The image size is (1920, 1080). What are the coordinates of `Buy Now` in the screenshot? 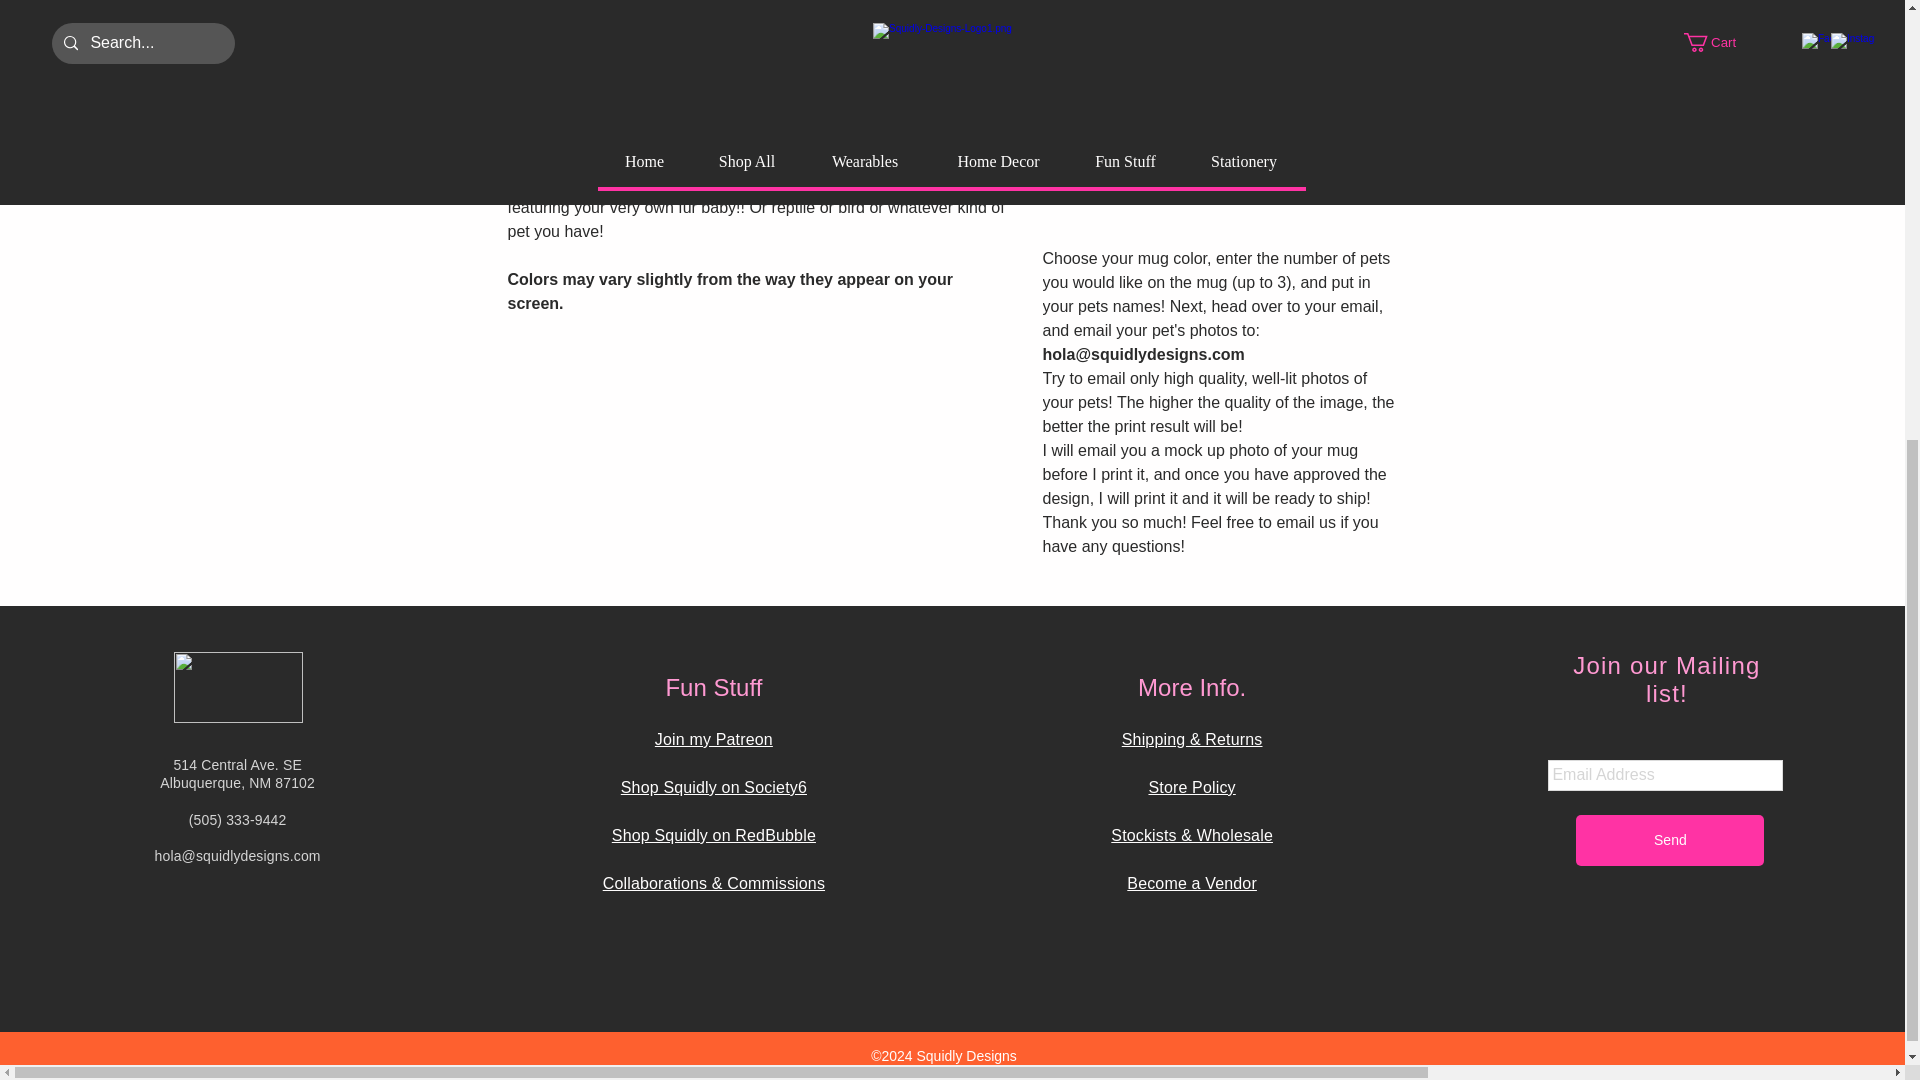 It's located at (1220, 122).